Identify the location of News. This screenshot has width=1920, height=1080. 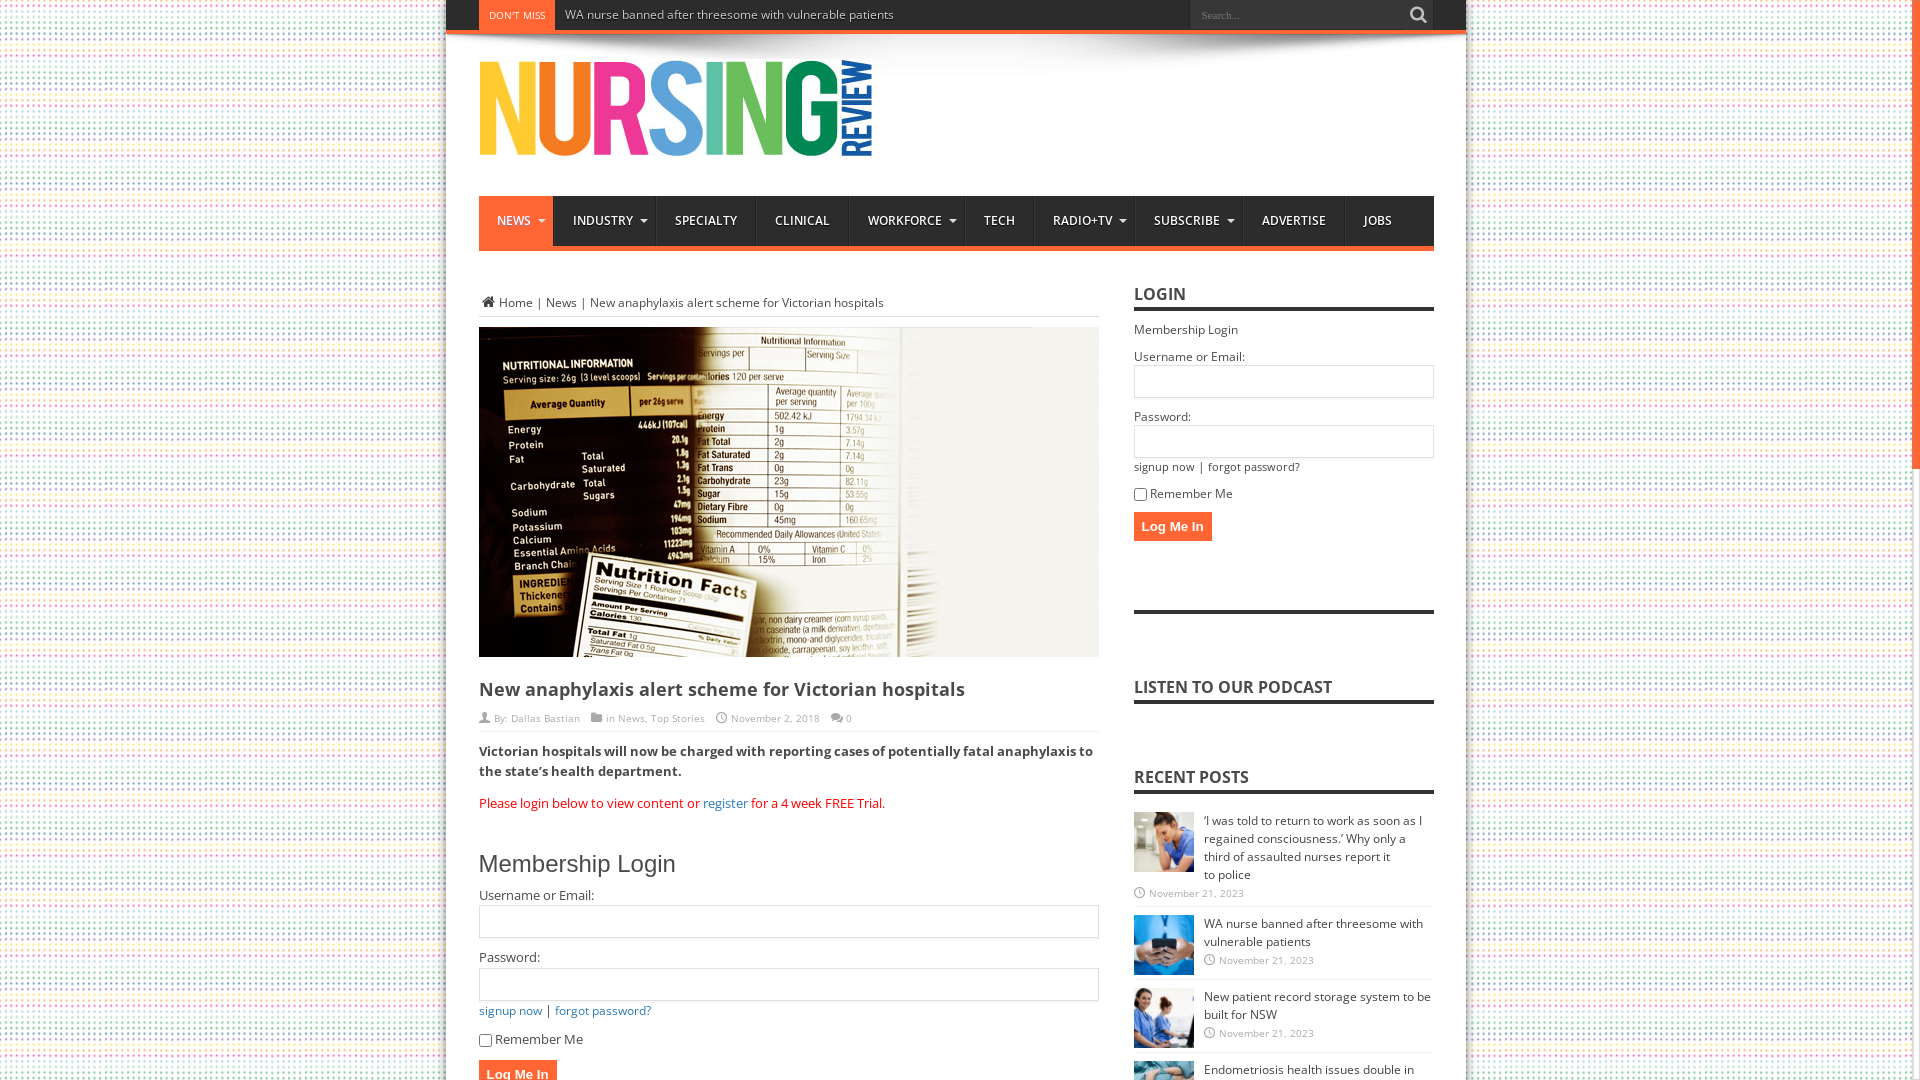
(632, 718).